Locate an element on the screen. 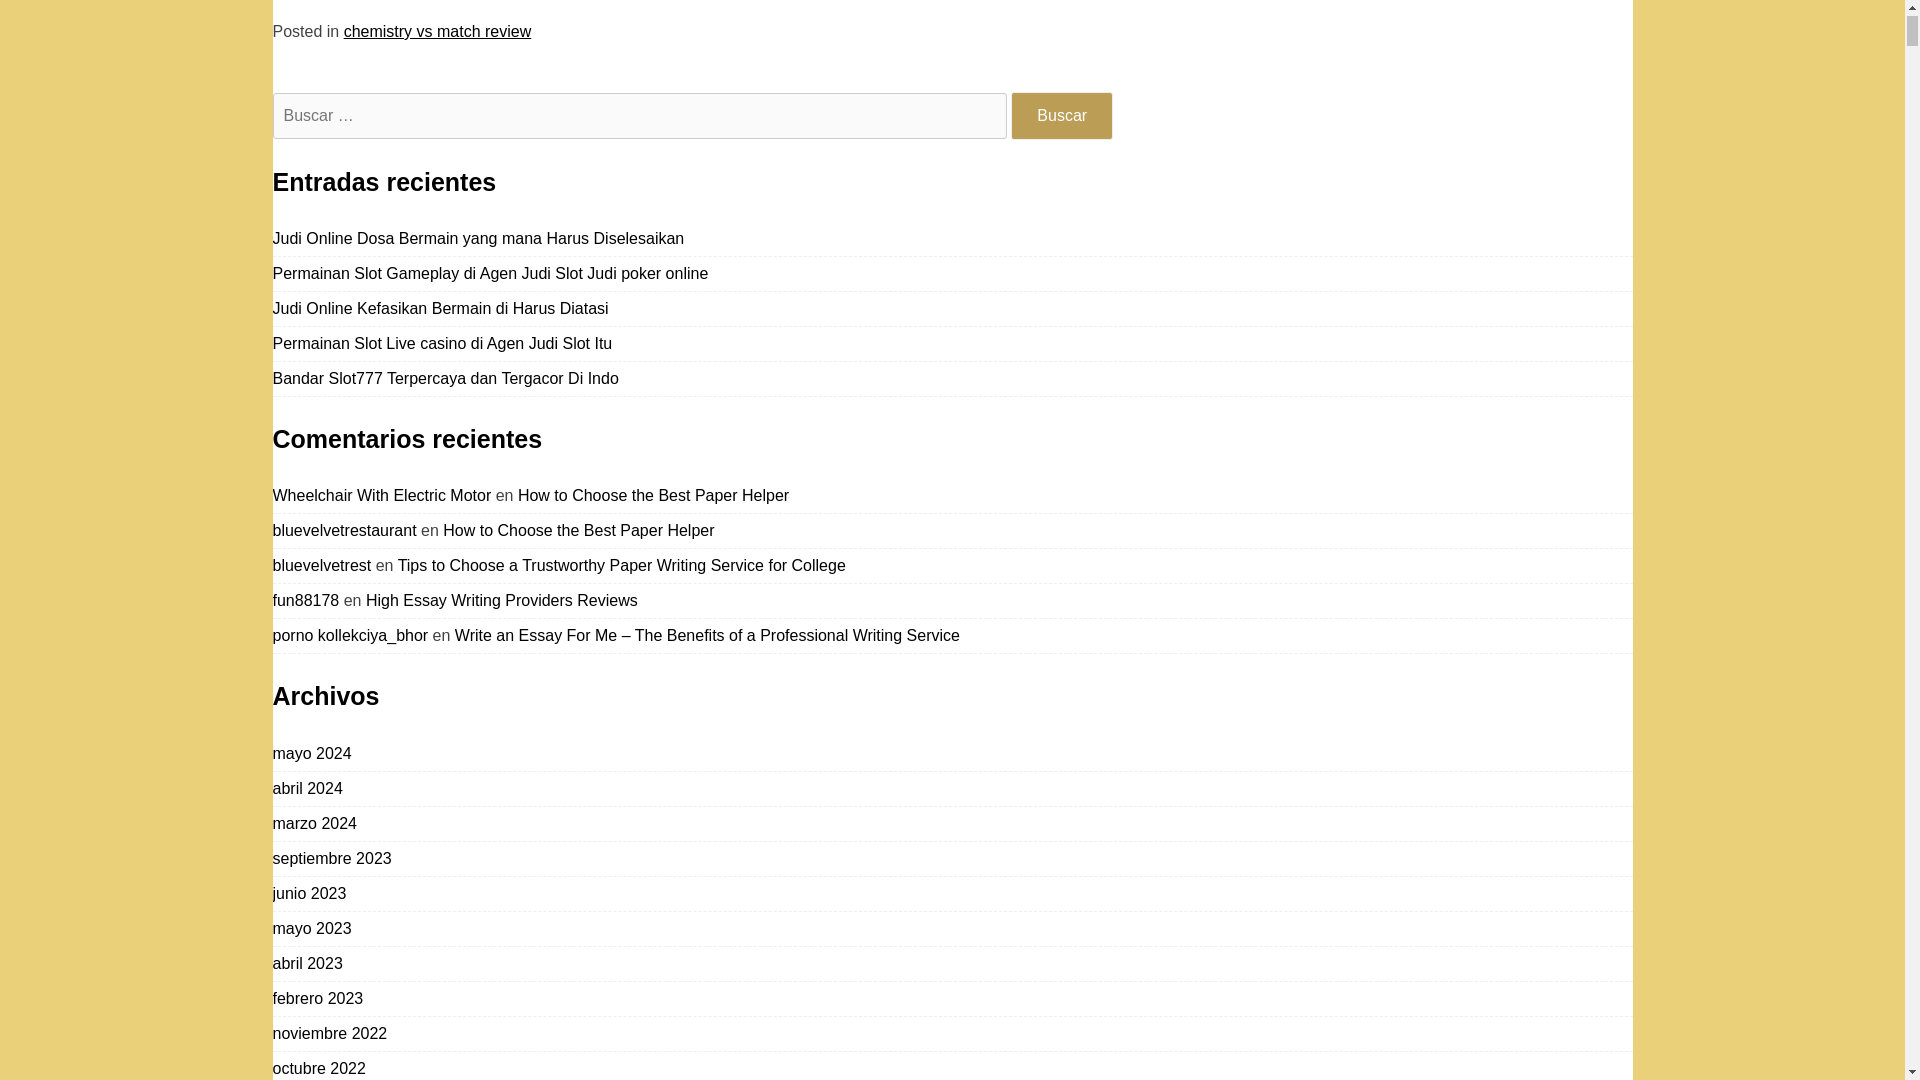 Image resolution: width=1920 pixels, height=1080 pixels. chemistry vs match review is located at coordinates (437, 30).